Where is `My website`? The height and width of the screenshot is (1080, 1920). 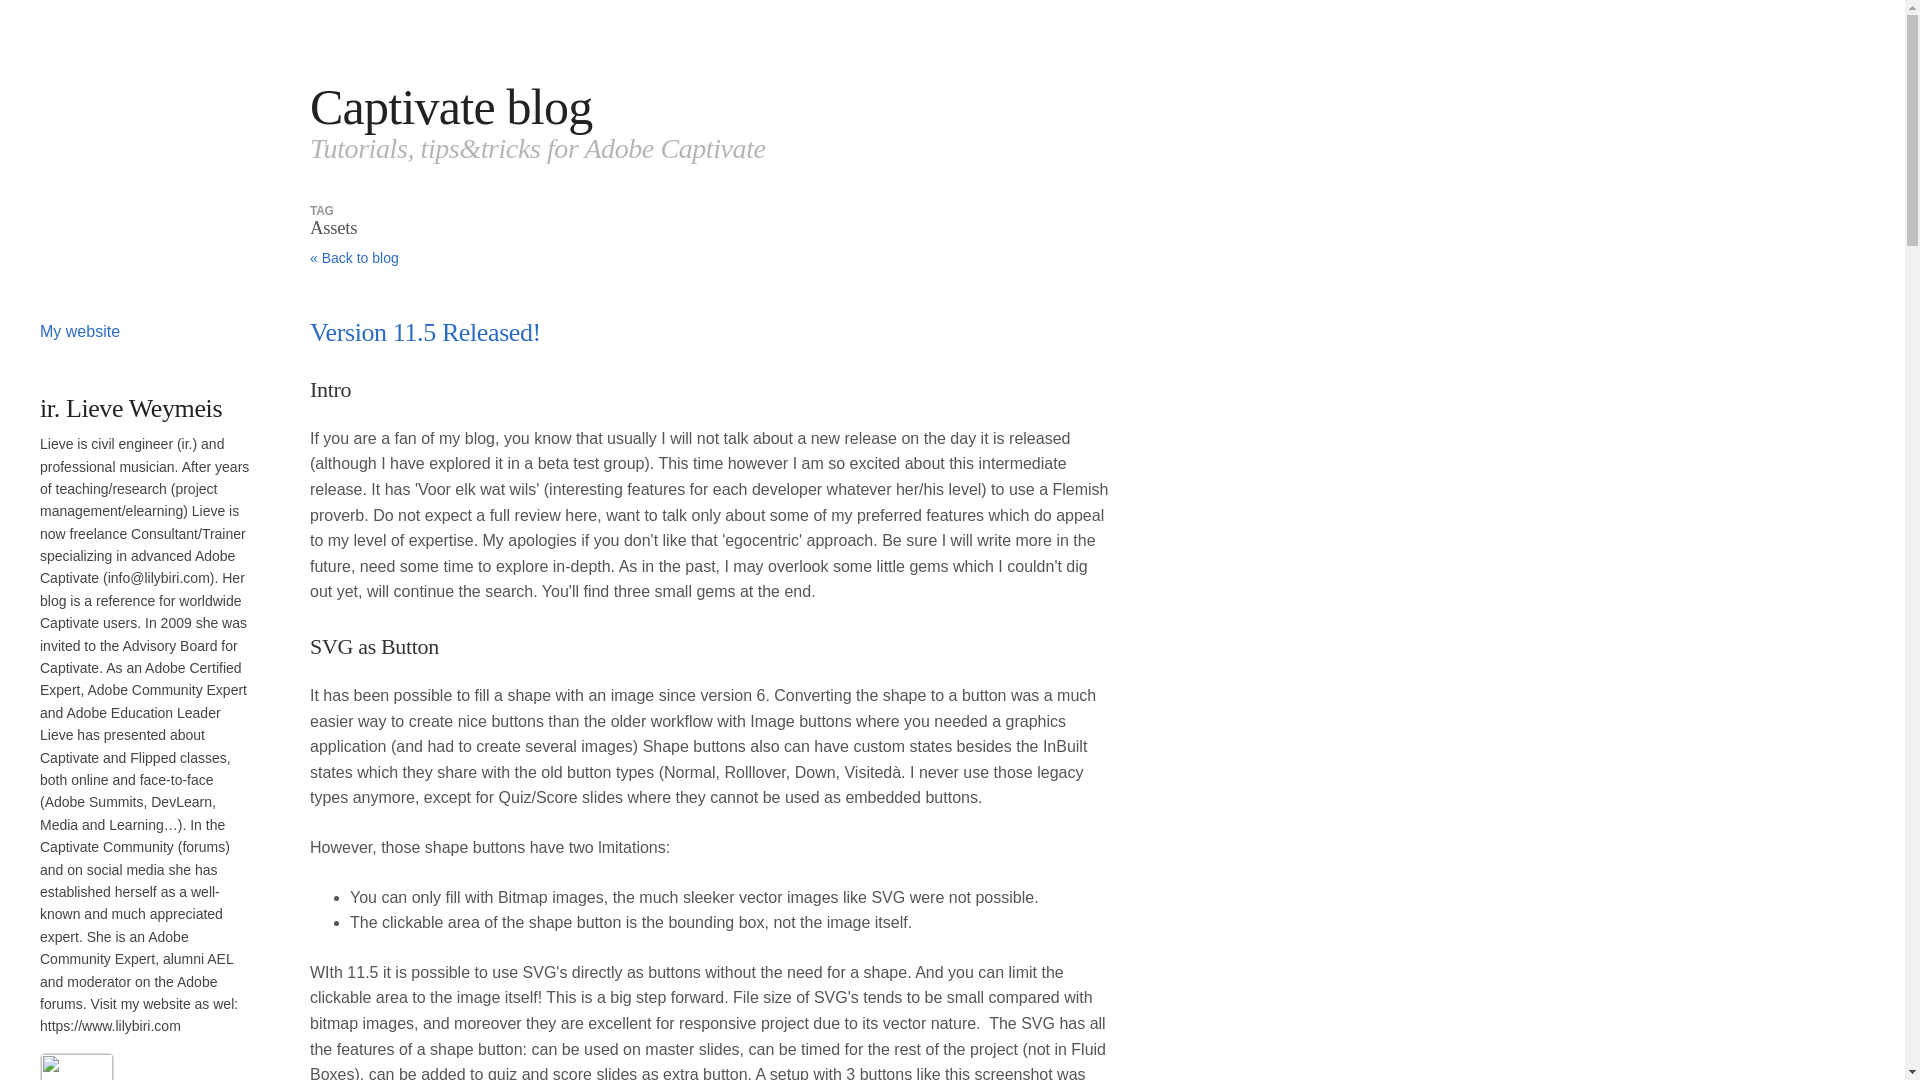 My website is located at coordinates (80, 331).